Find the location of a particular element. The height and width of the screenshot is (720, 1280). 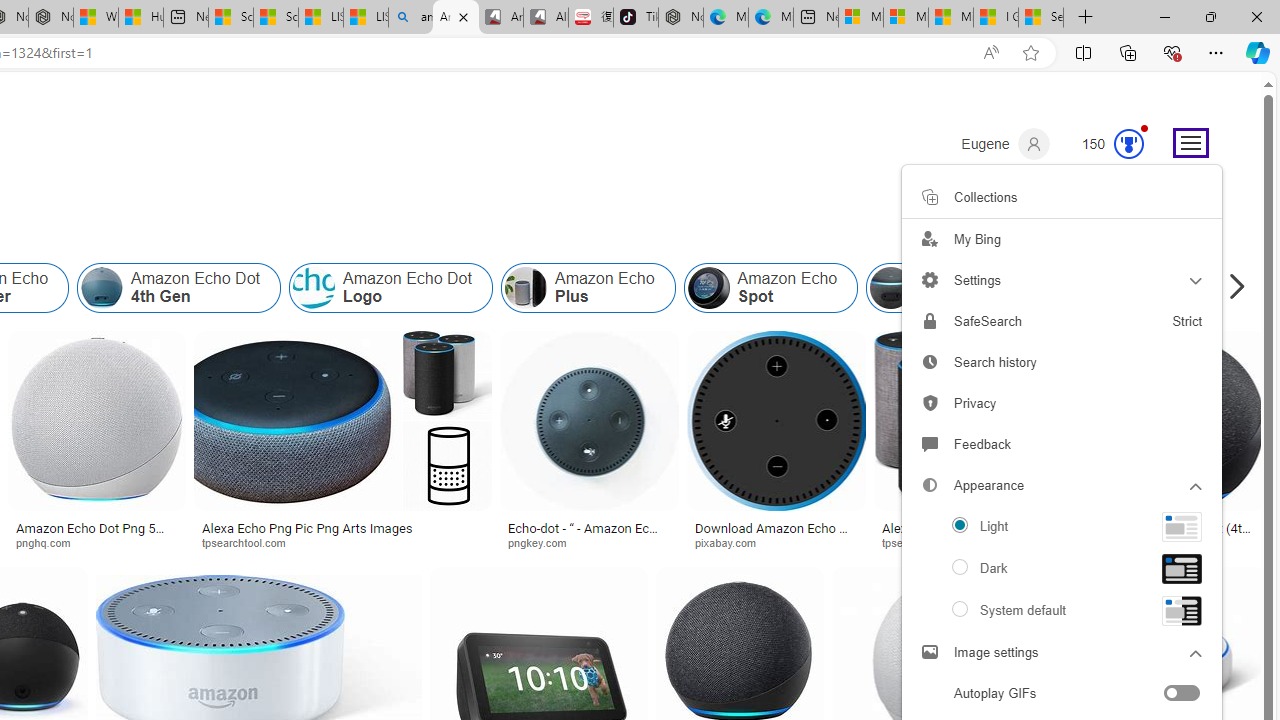

Settings and quick links is located at coordinates (1190, 142).